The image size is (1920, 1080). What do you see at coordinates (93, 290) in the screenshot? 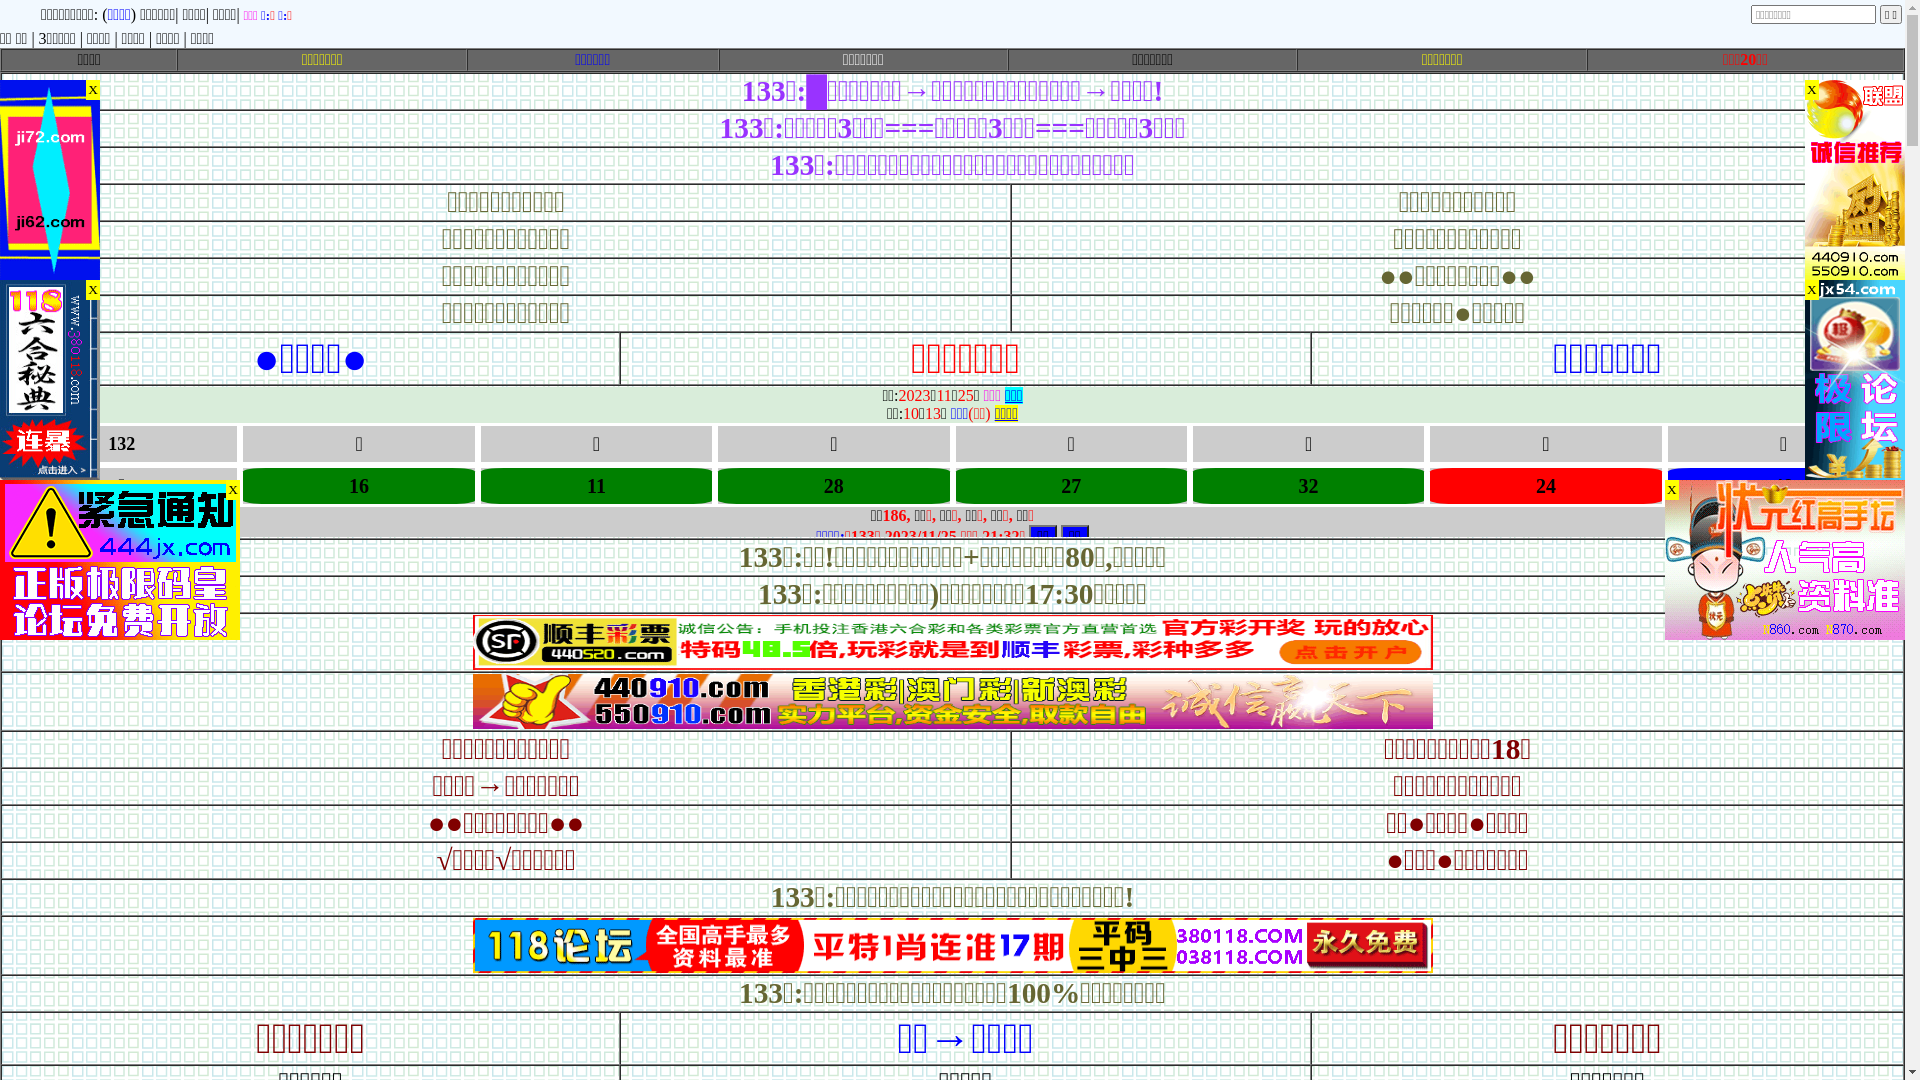
I see `X` at bounding box center [93, 290].